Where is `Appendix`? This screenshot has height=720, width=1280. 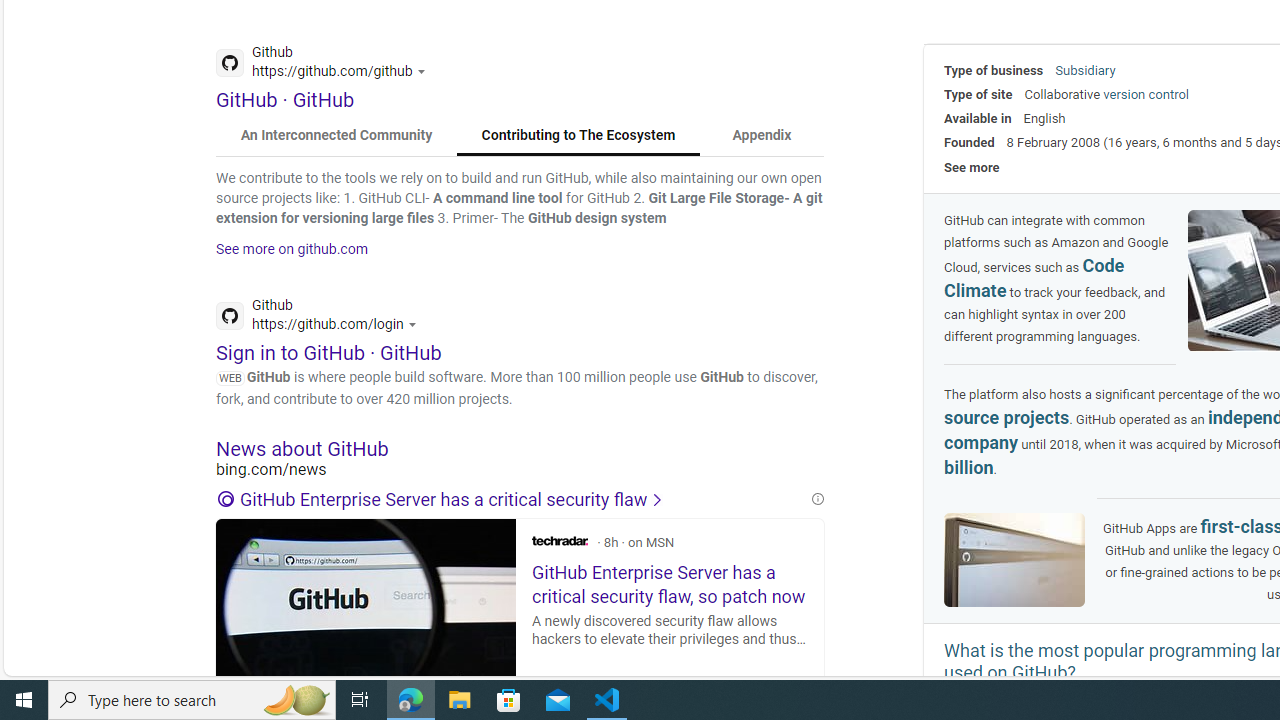 Appendix is located at coordinates (761, 136).